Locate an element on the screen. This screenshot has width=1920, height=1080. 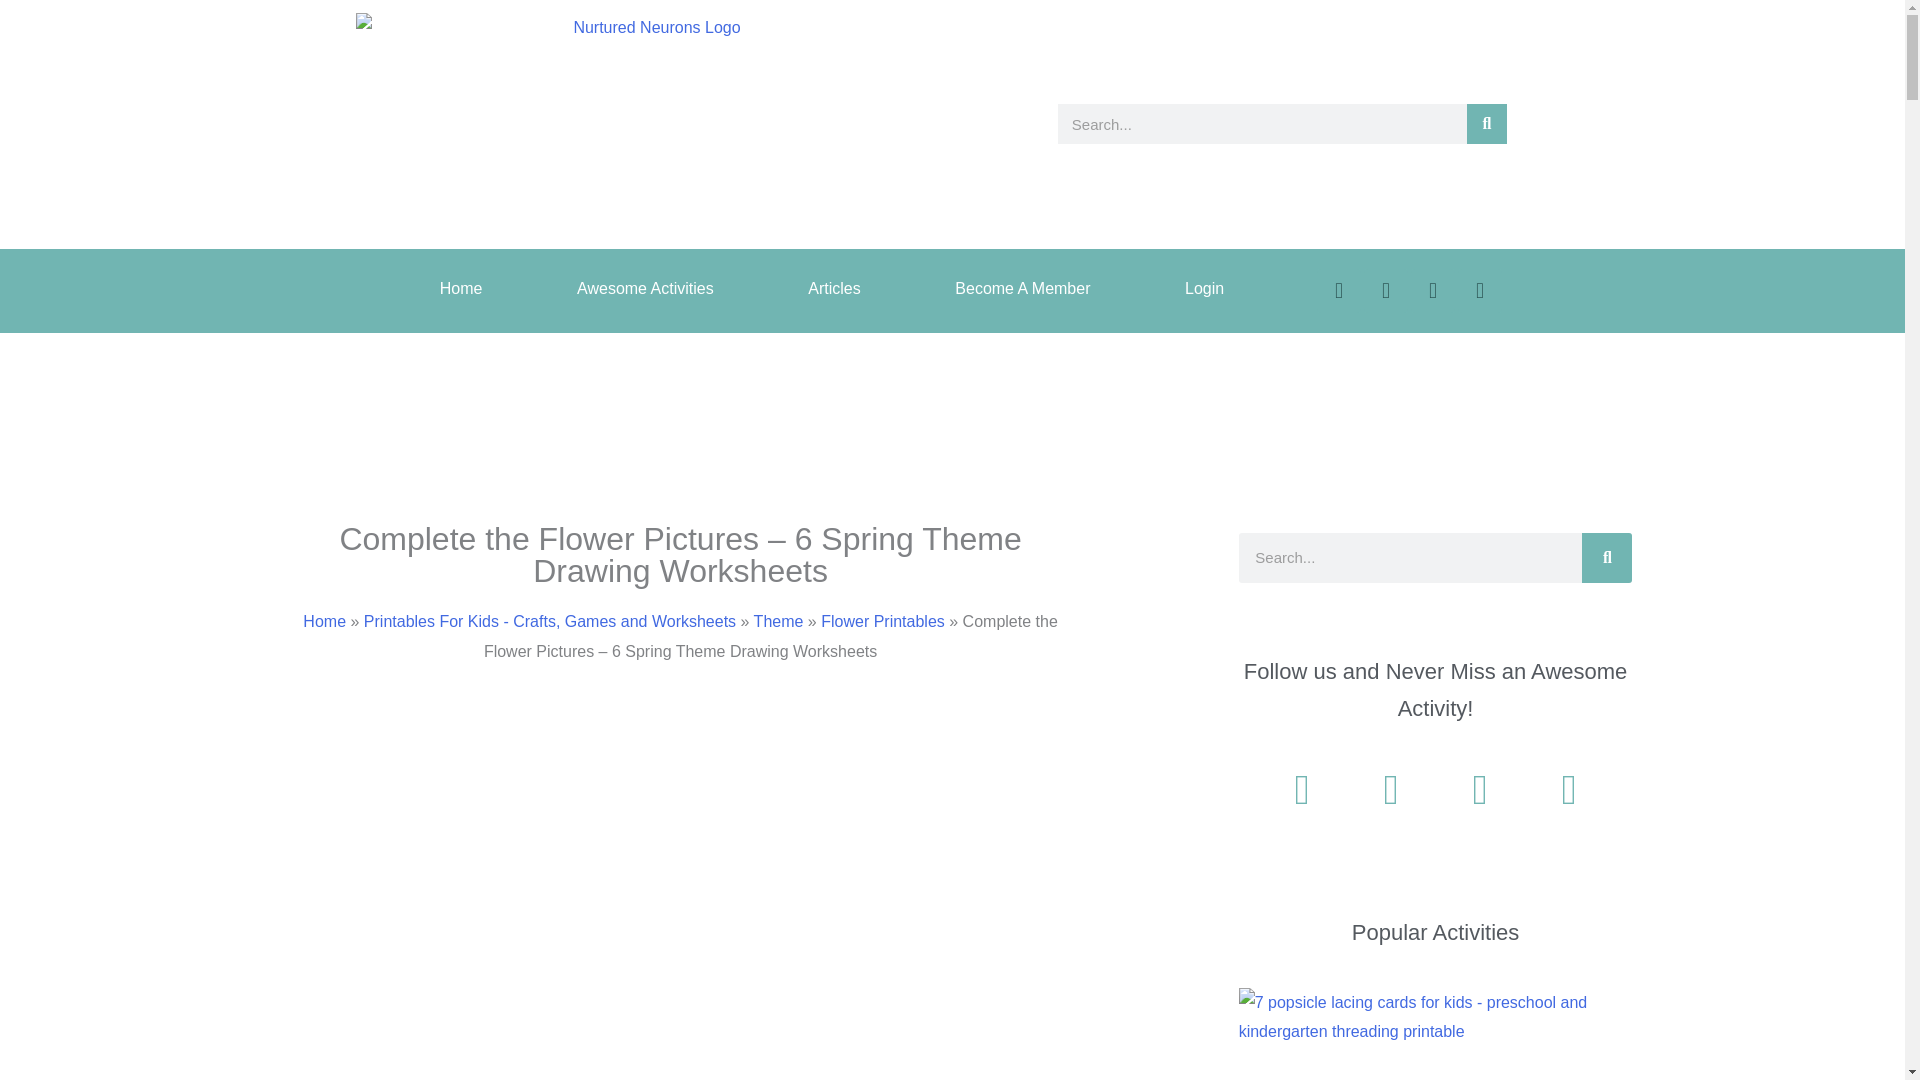
Twitter is located at coordinates (1385, 290).